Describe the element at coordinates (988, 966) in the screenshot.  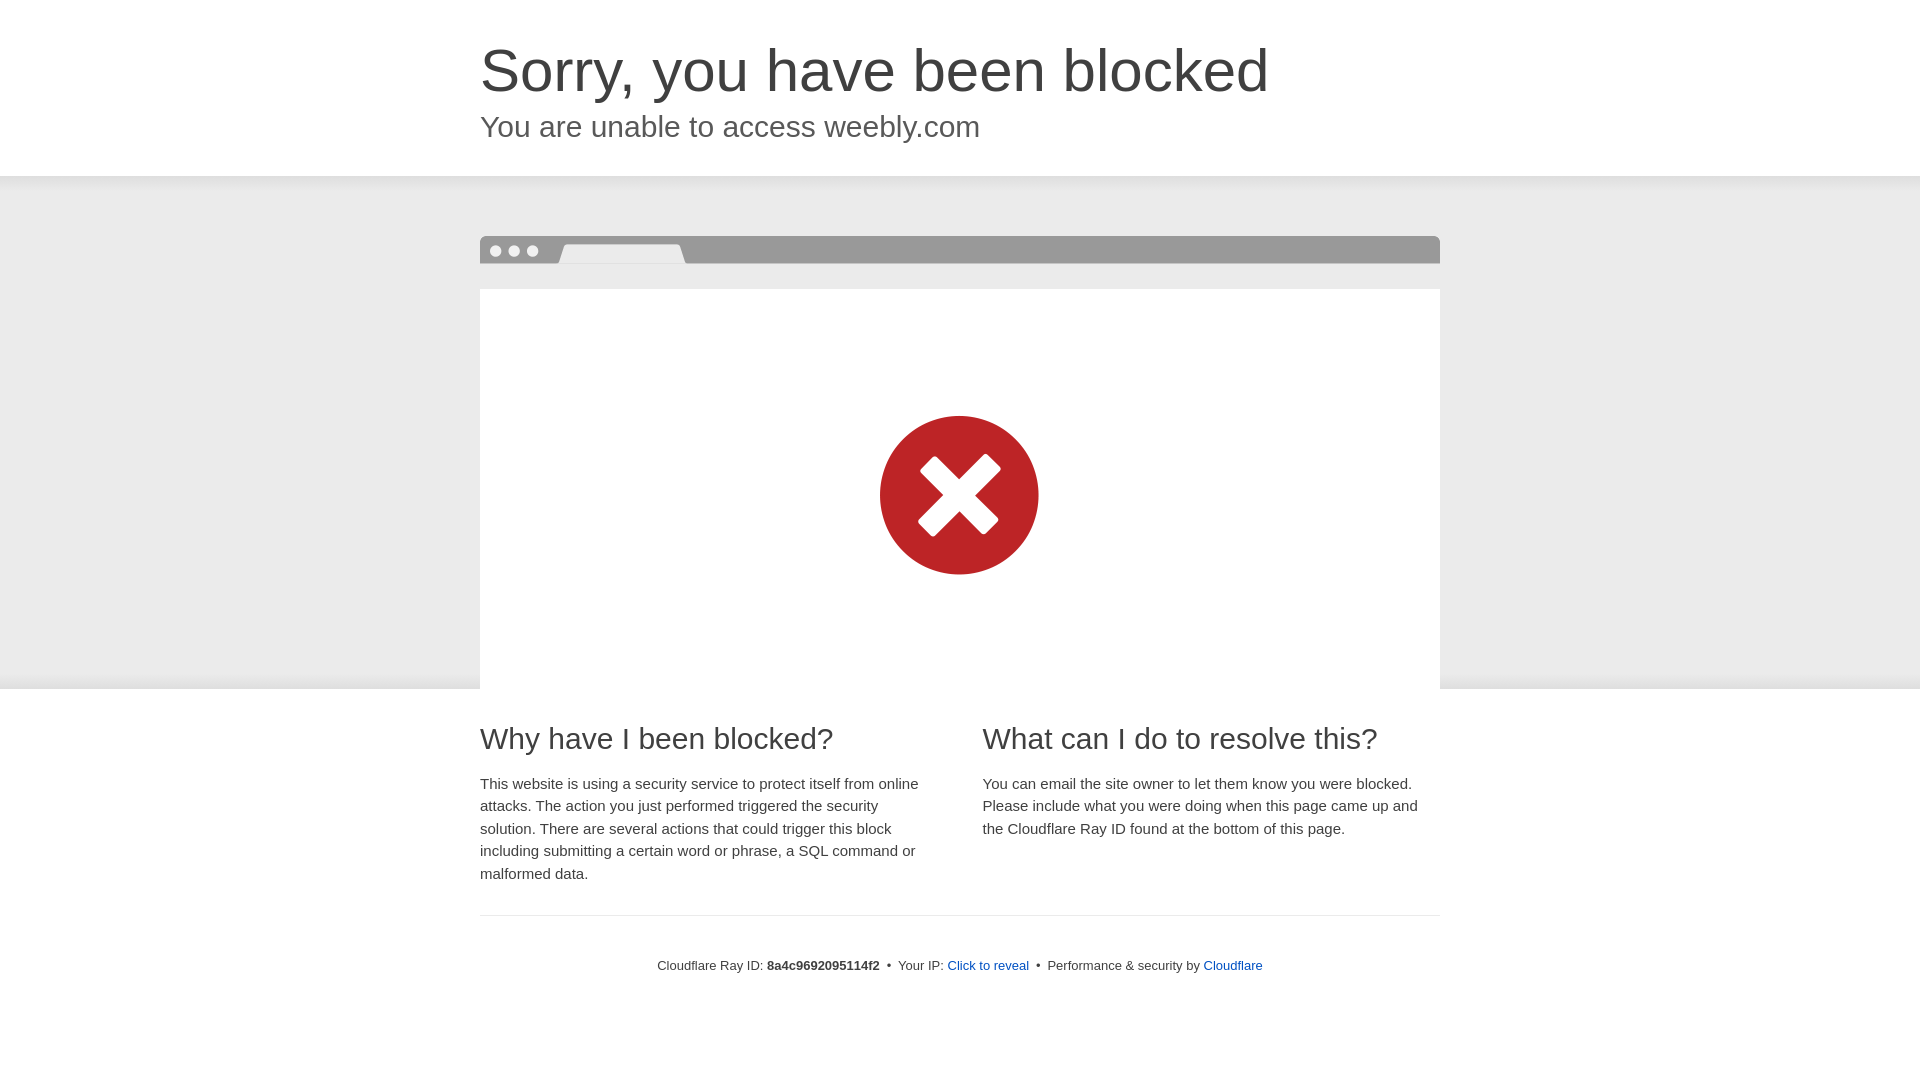
I see `Click to reveal` at that location.